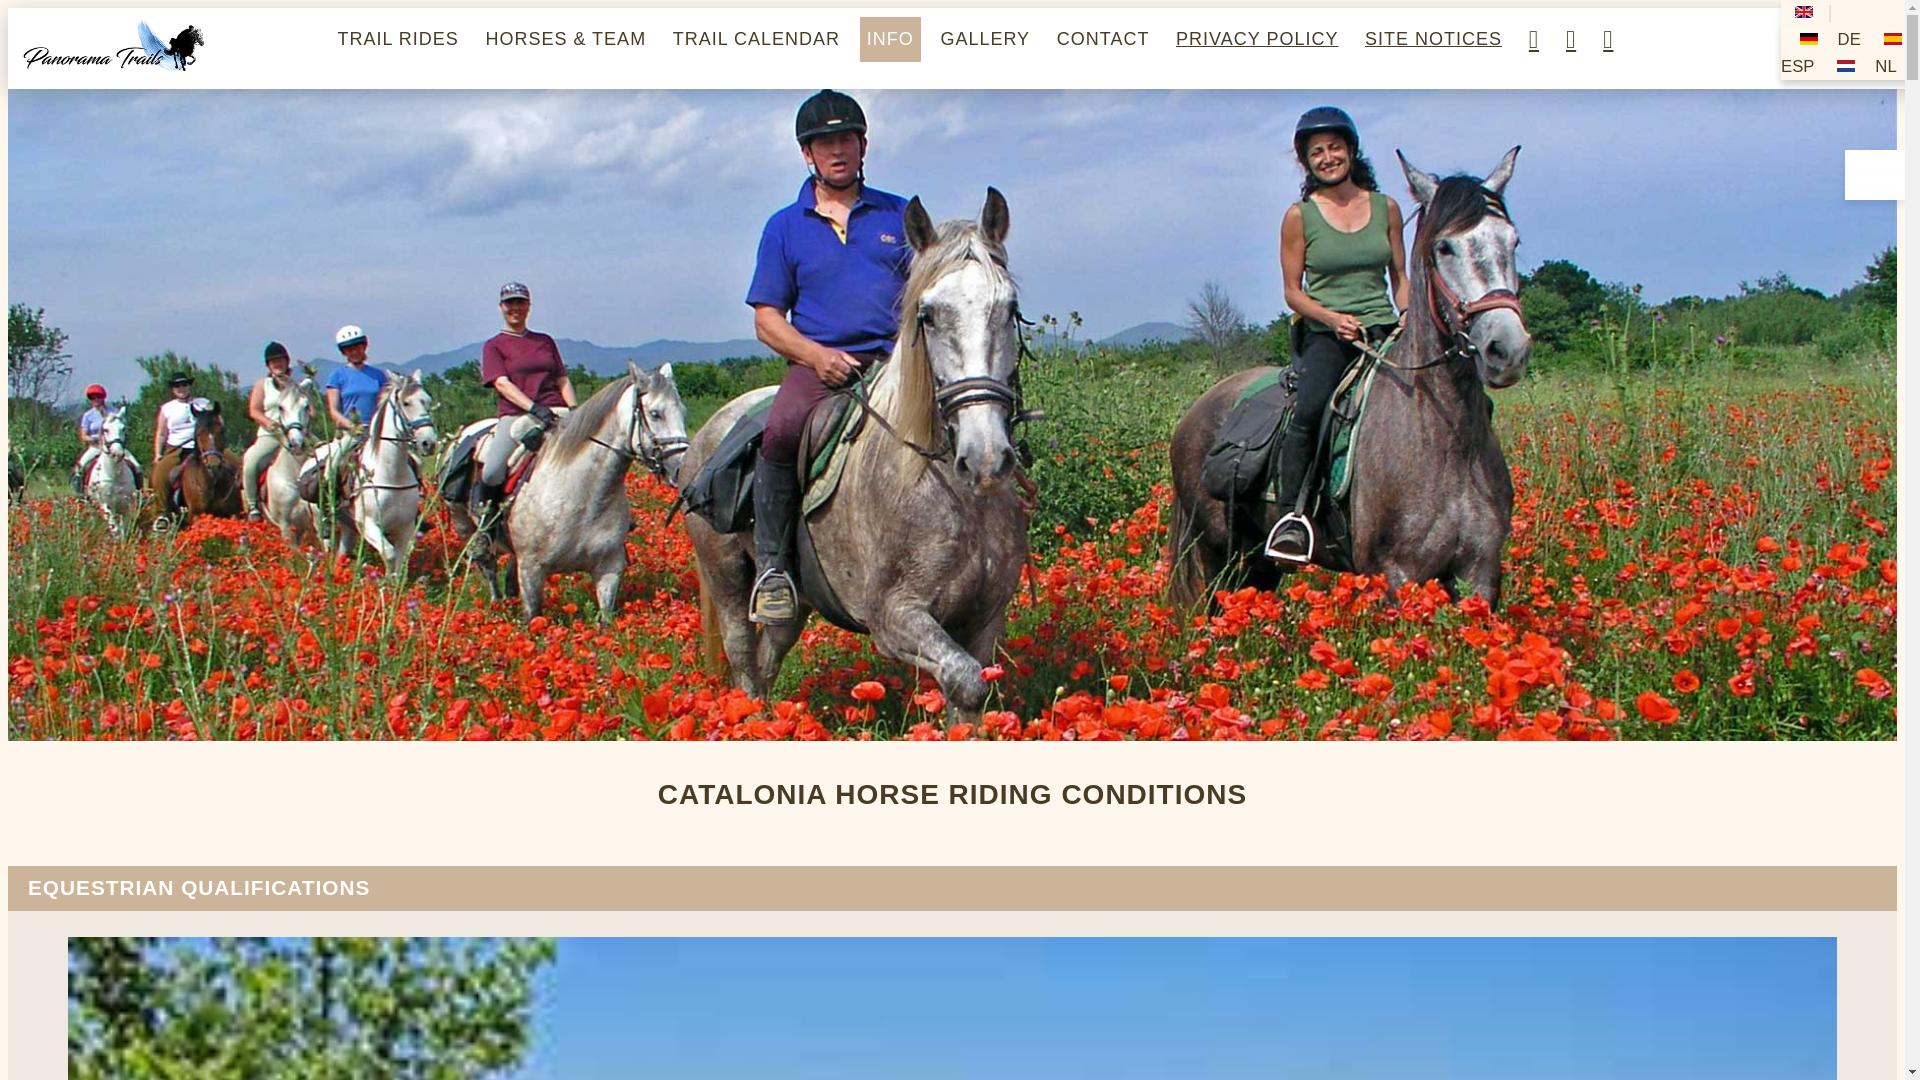  I want to click on NL, so click(1846, 66).